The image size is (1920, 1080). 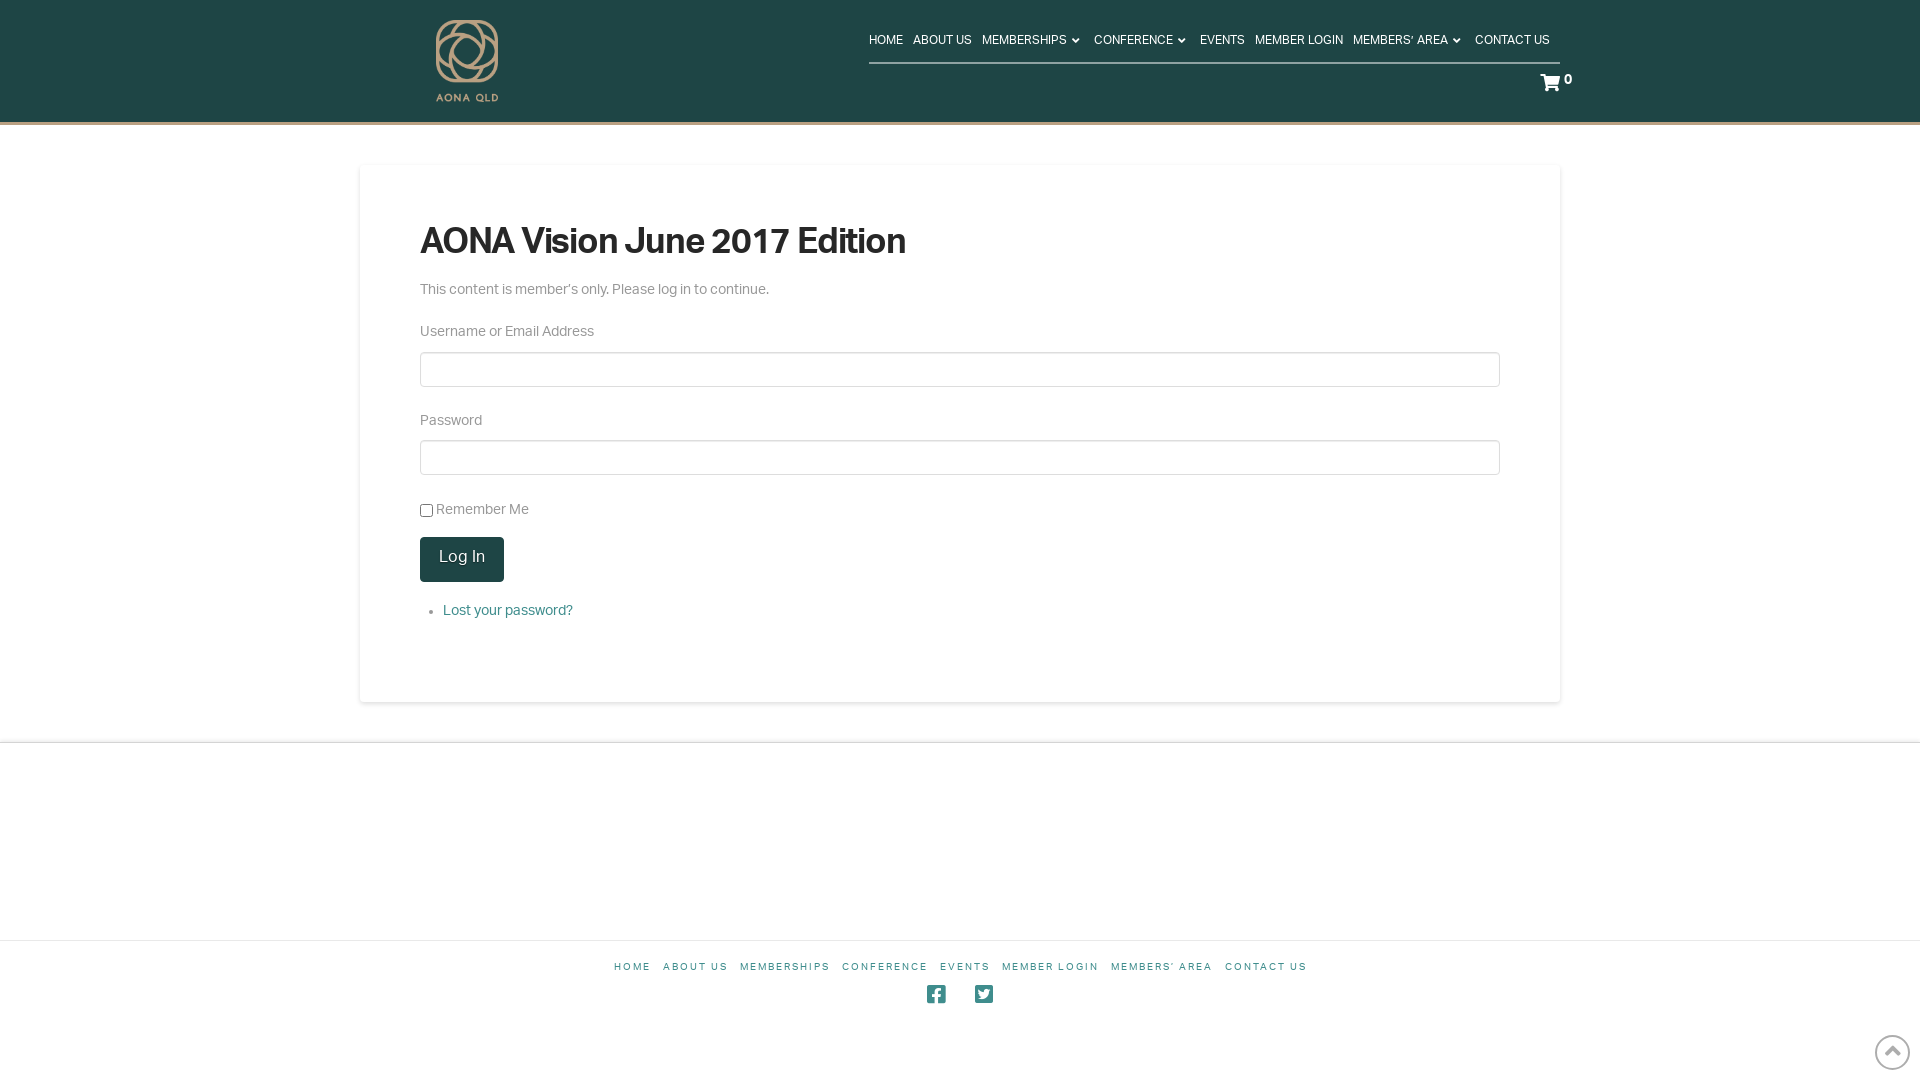 I want to click on CONTACT US, so click(x=1265, y=968).